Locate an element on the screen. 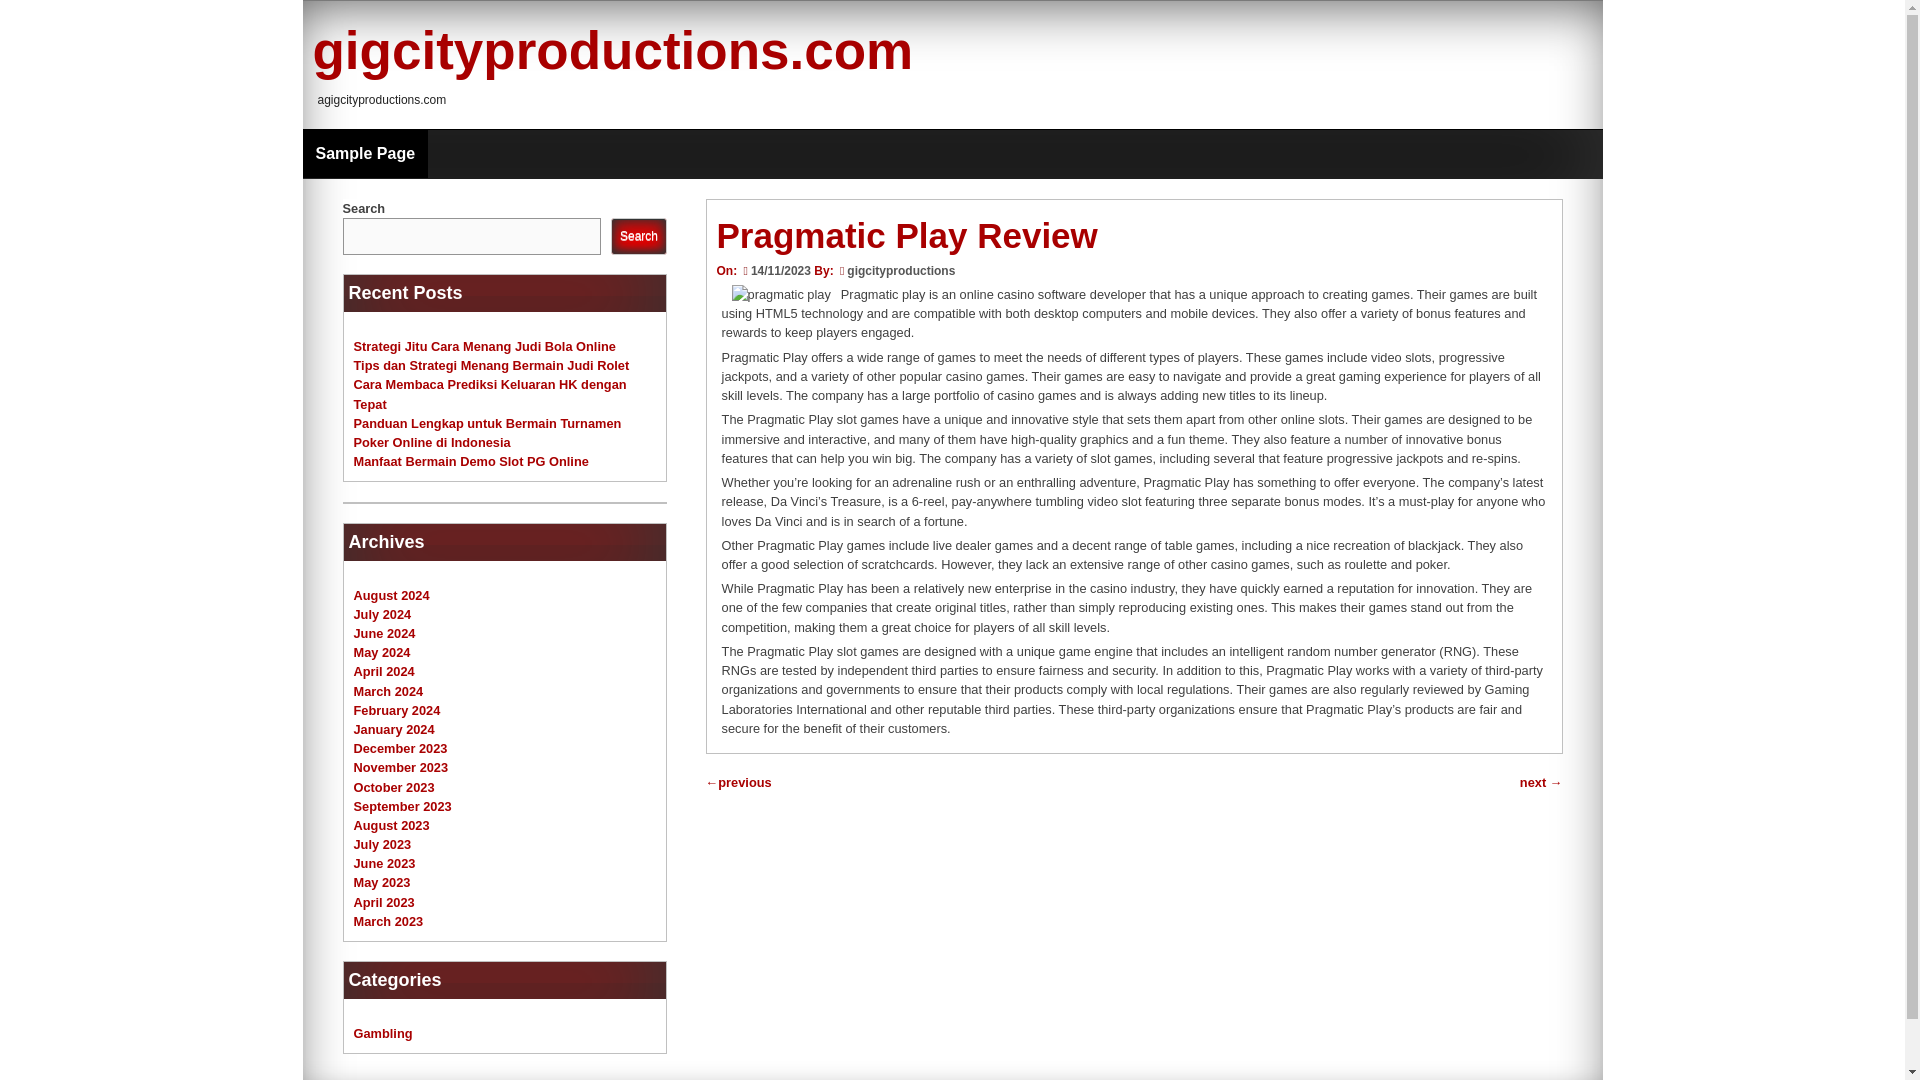 The image size is (1920, 1080). February 2024 is located at coordinates (397, 710).